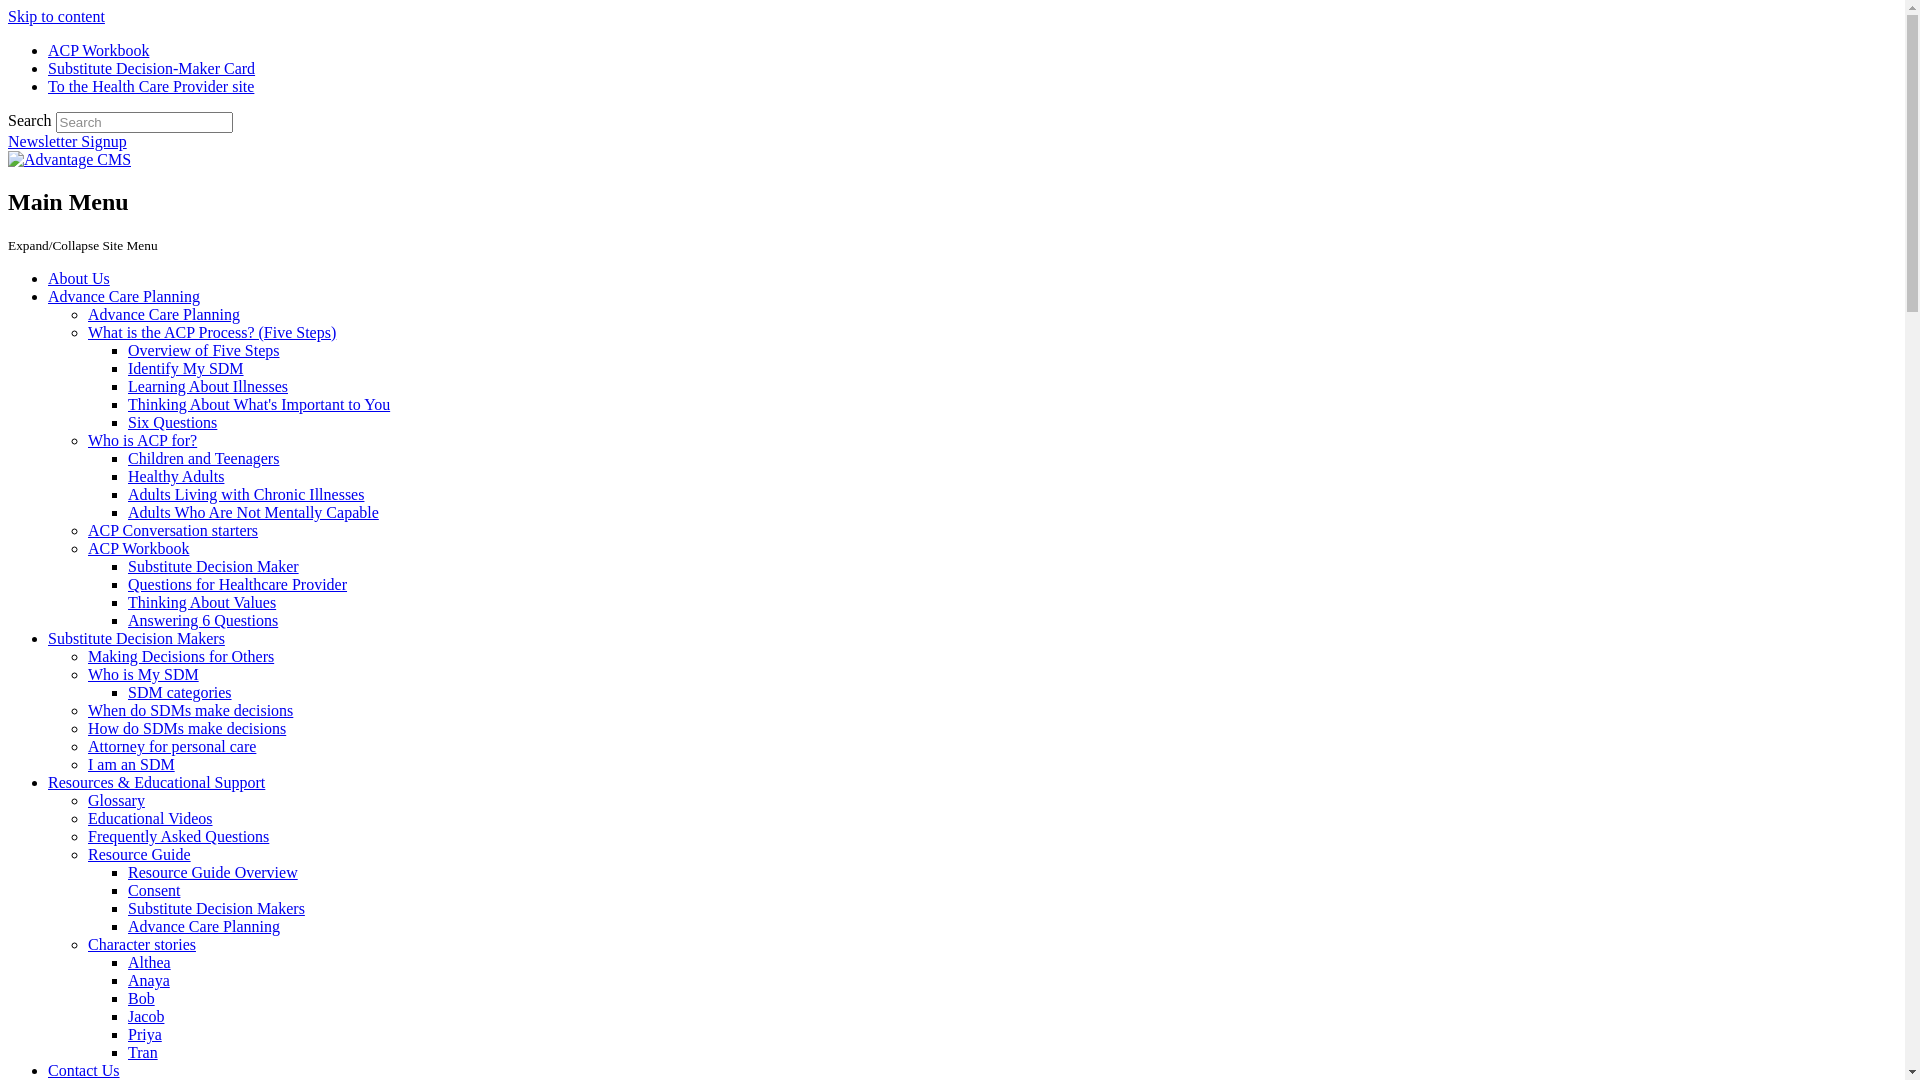  Describe the element at coordinates (186, 368) in the screenshot. I see `Identify My SDM` at that location.